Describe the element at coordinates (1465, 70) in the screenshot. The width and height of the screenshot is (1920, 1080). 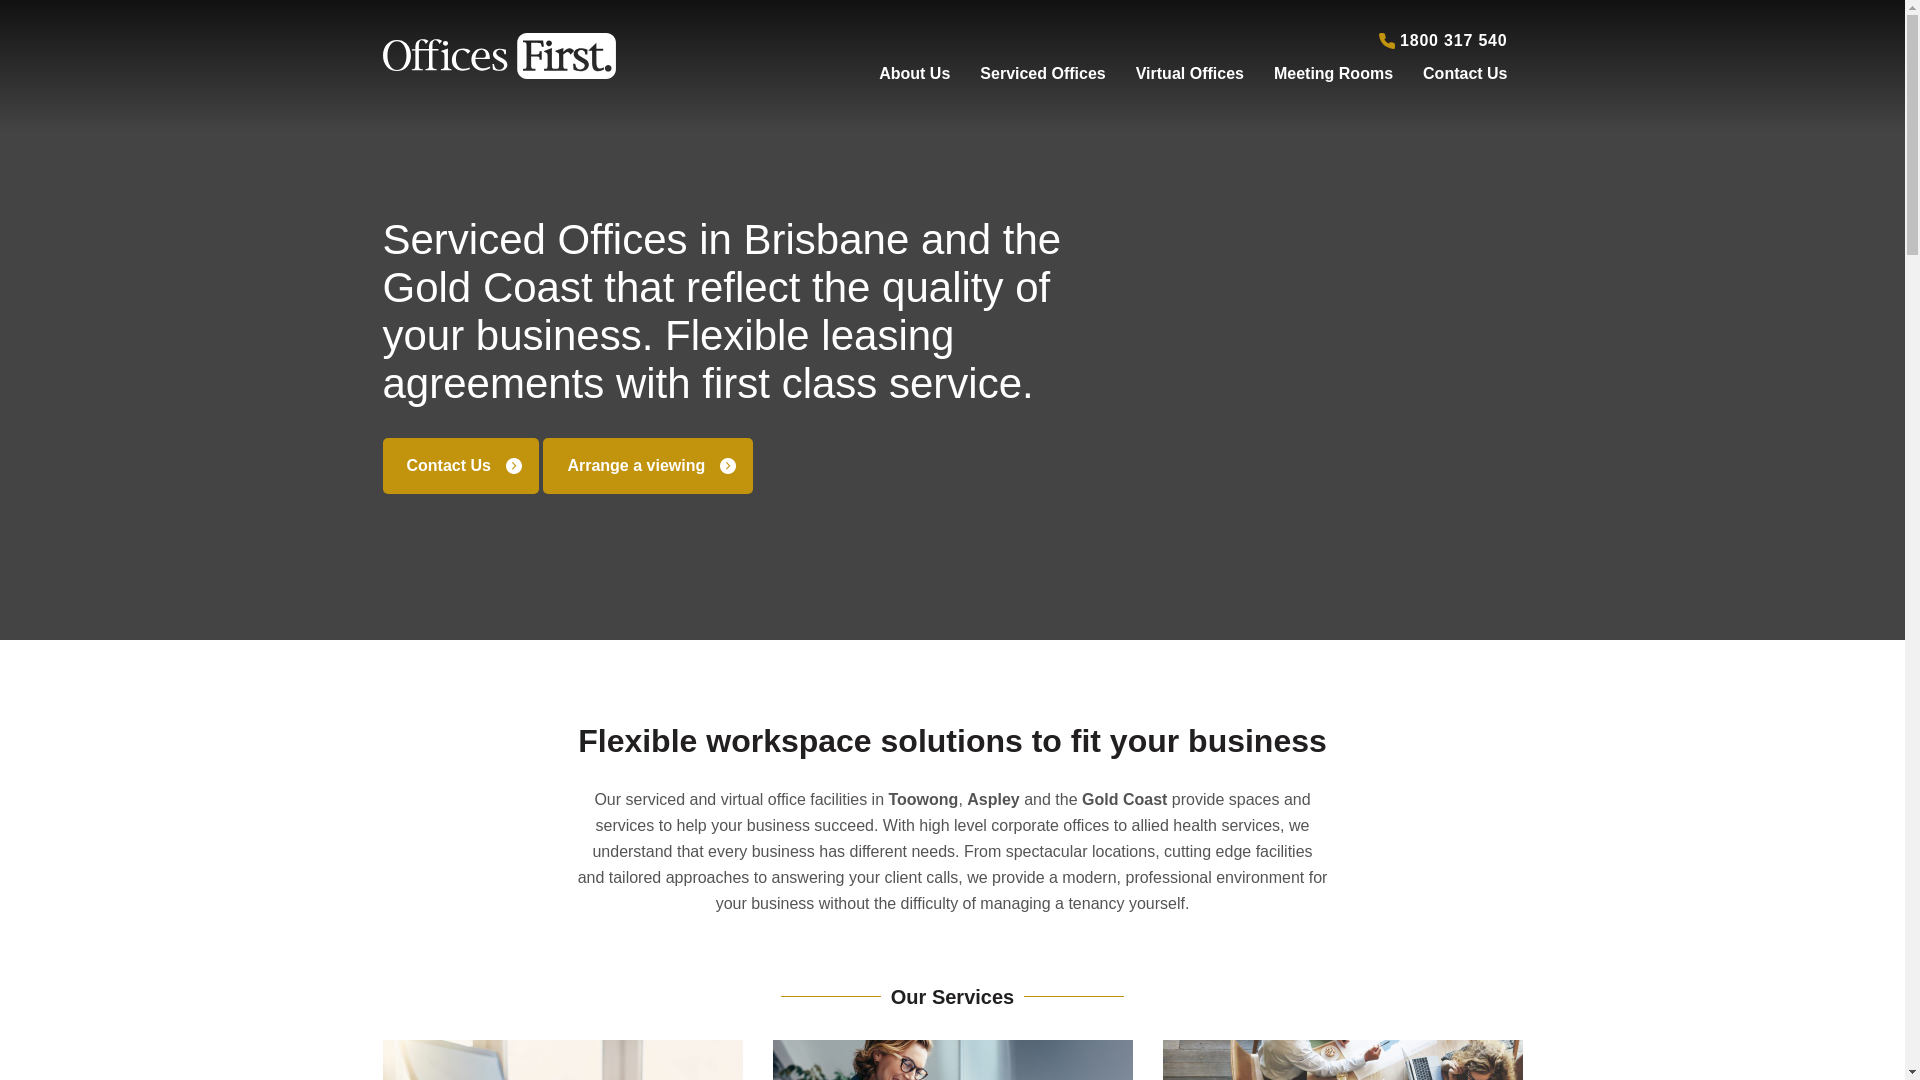
I see `Contact Us` at that location.